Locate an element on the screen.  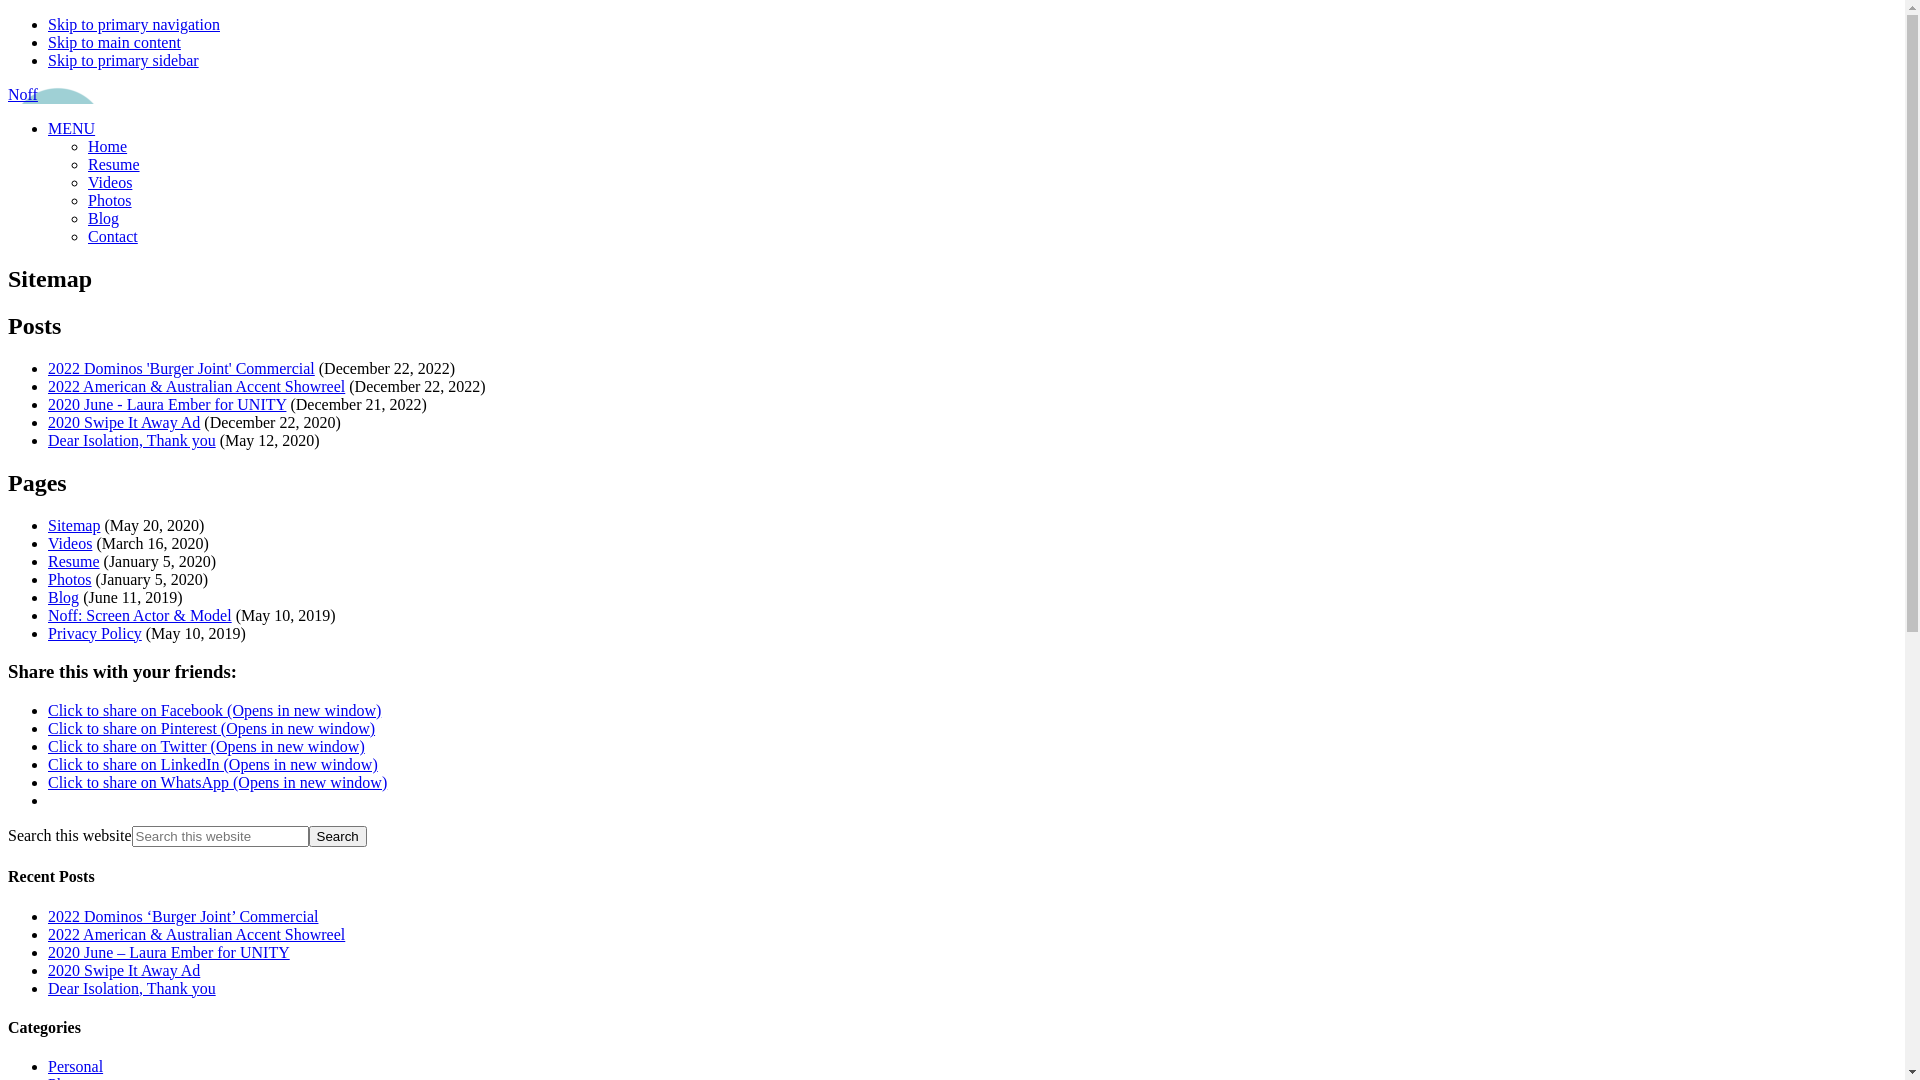
Photos is located at coordinates (110, 200).